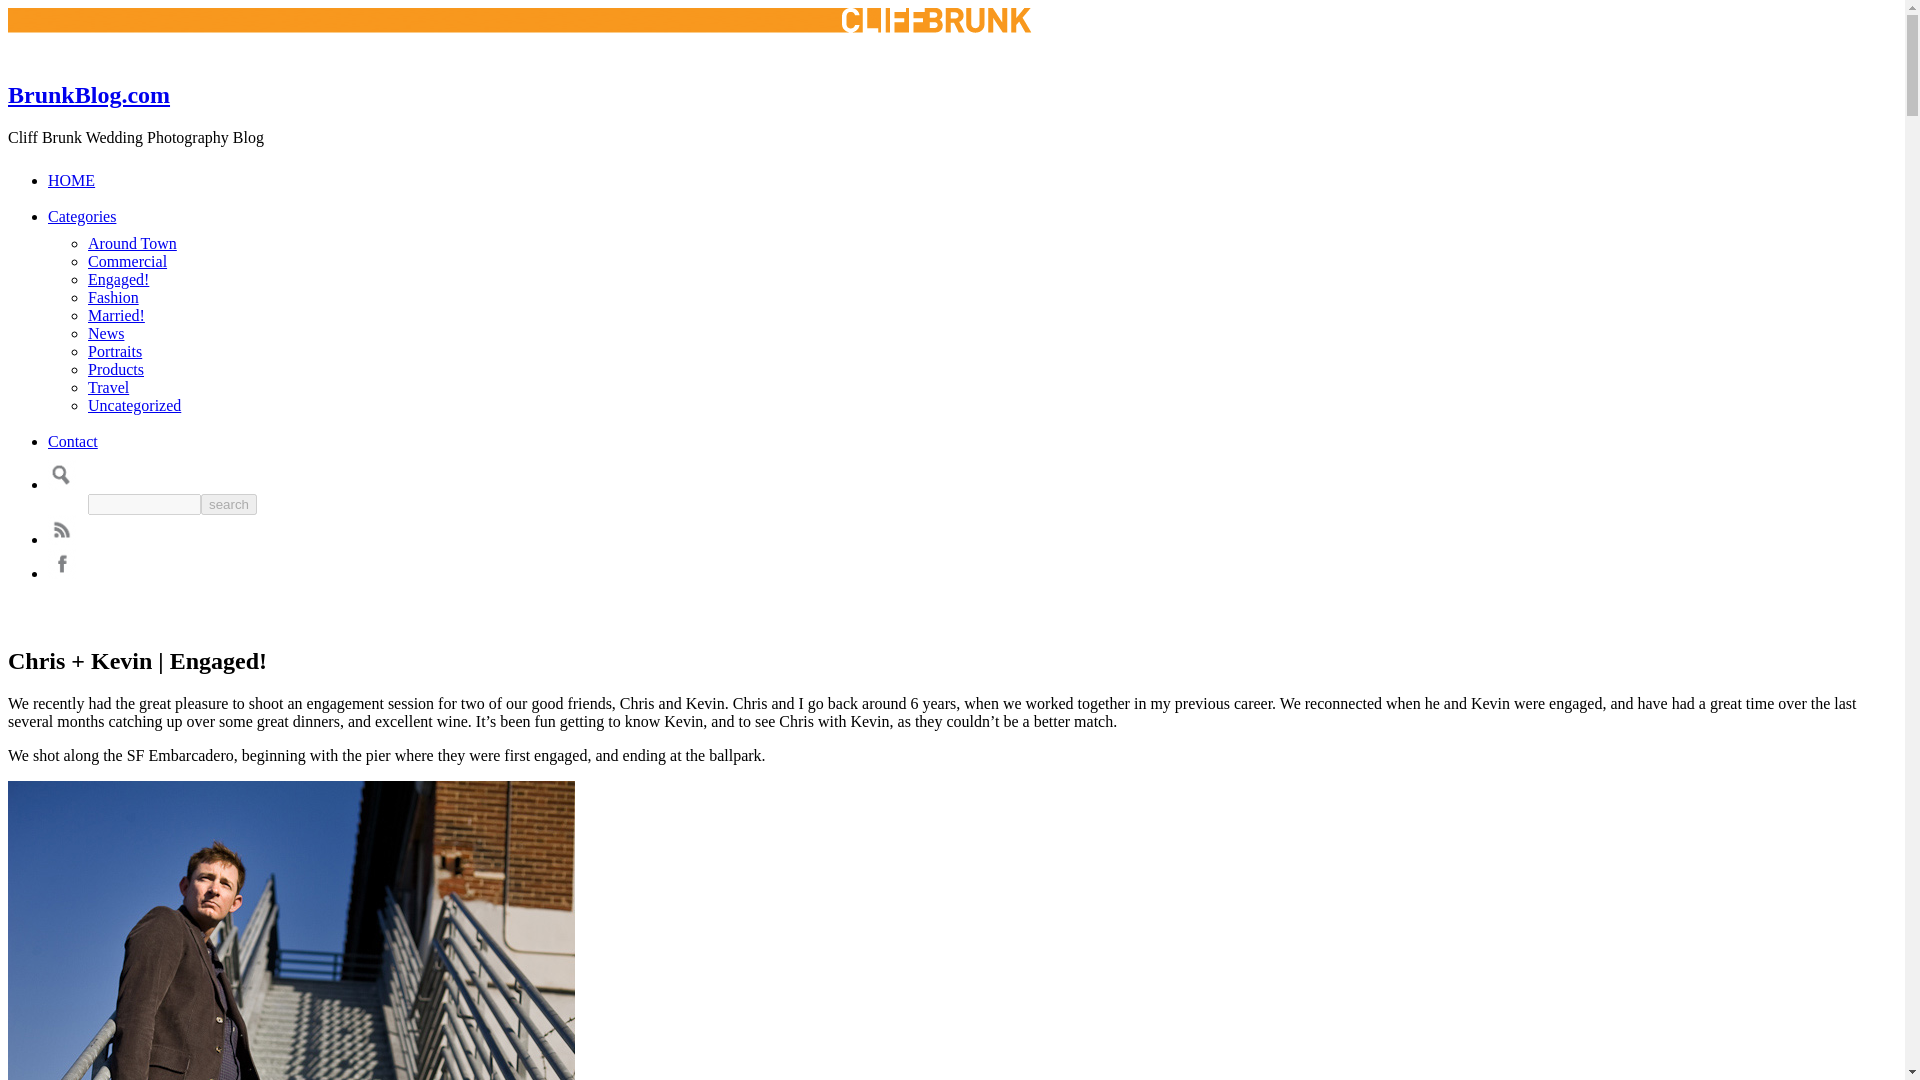  What do you see at coordinates (108, 388) in the screenshot?
I see `Travel` at bounding box center [108, 388].